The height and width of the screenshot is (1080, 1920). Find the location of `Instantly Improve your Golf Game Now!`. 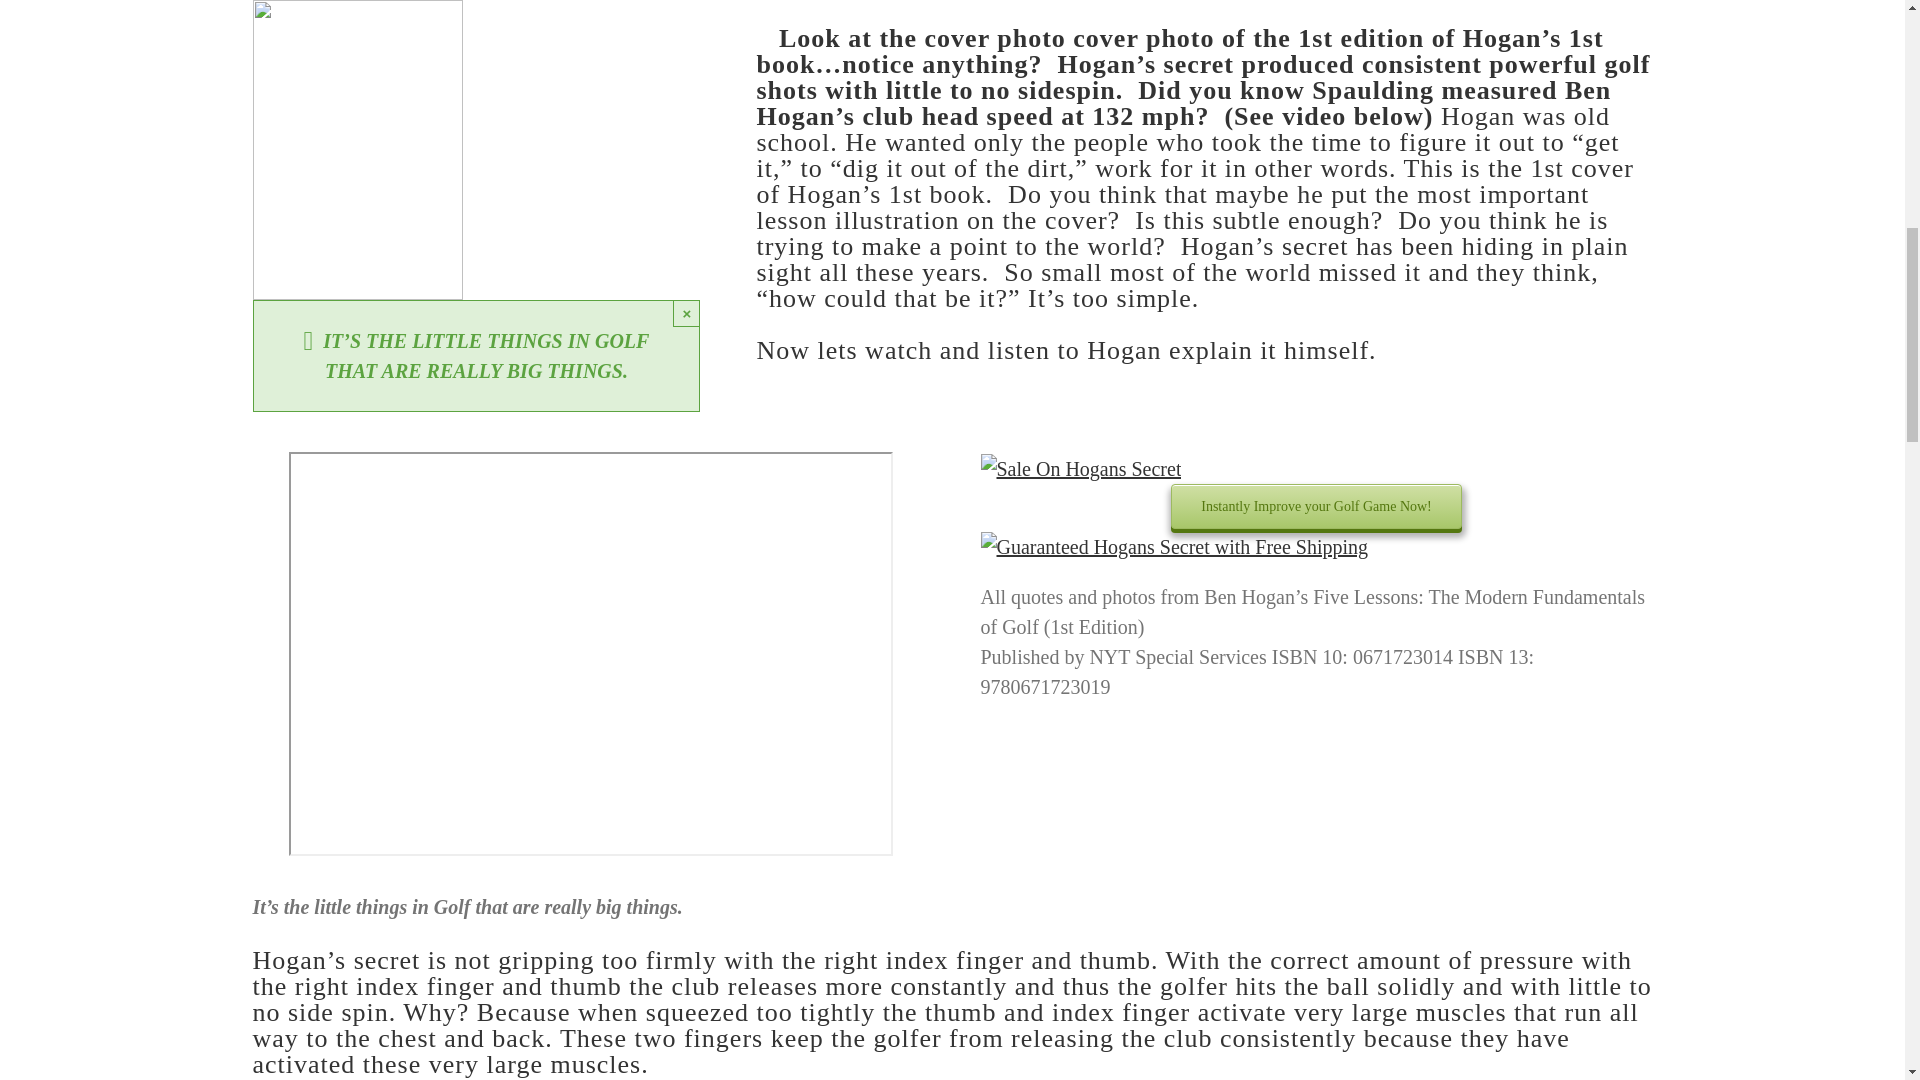

Instantly Improve your Golf Game Now! is located at coordinates (1316, 506).